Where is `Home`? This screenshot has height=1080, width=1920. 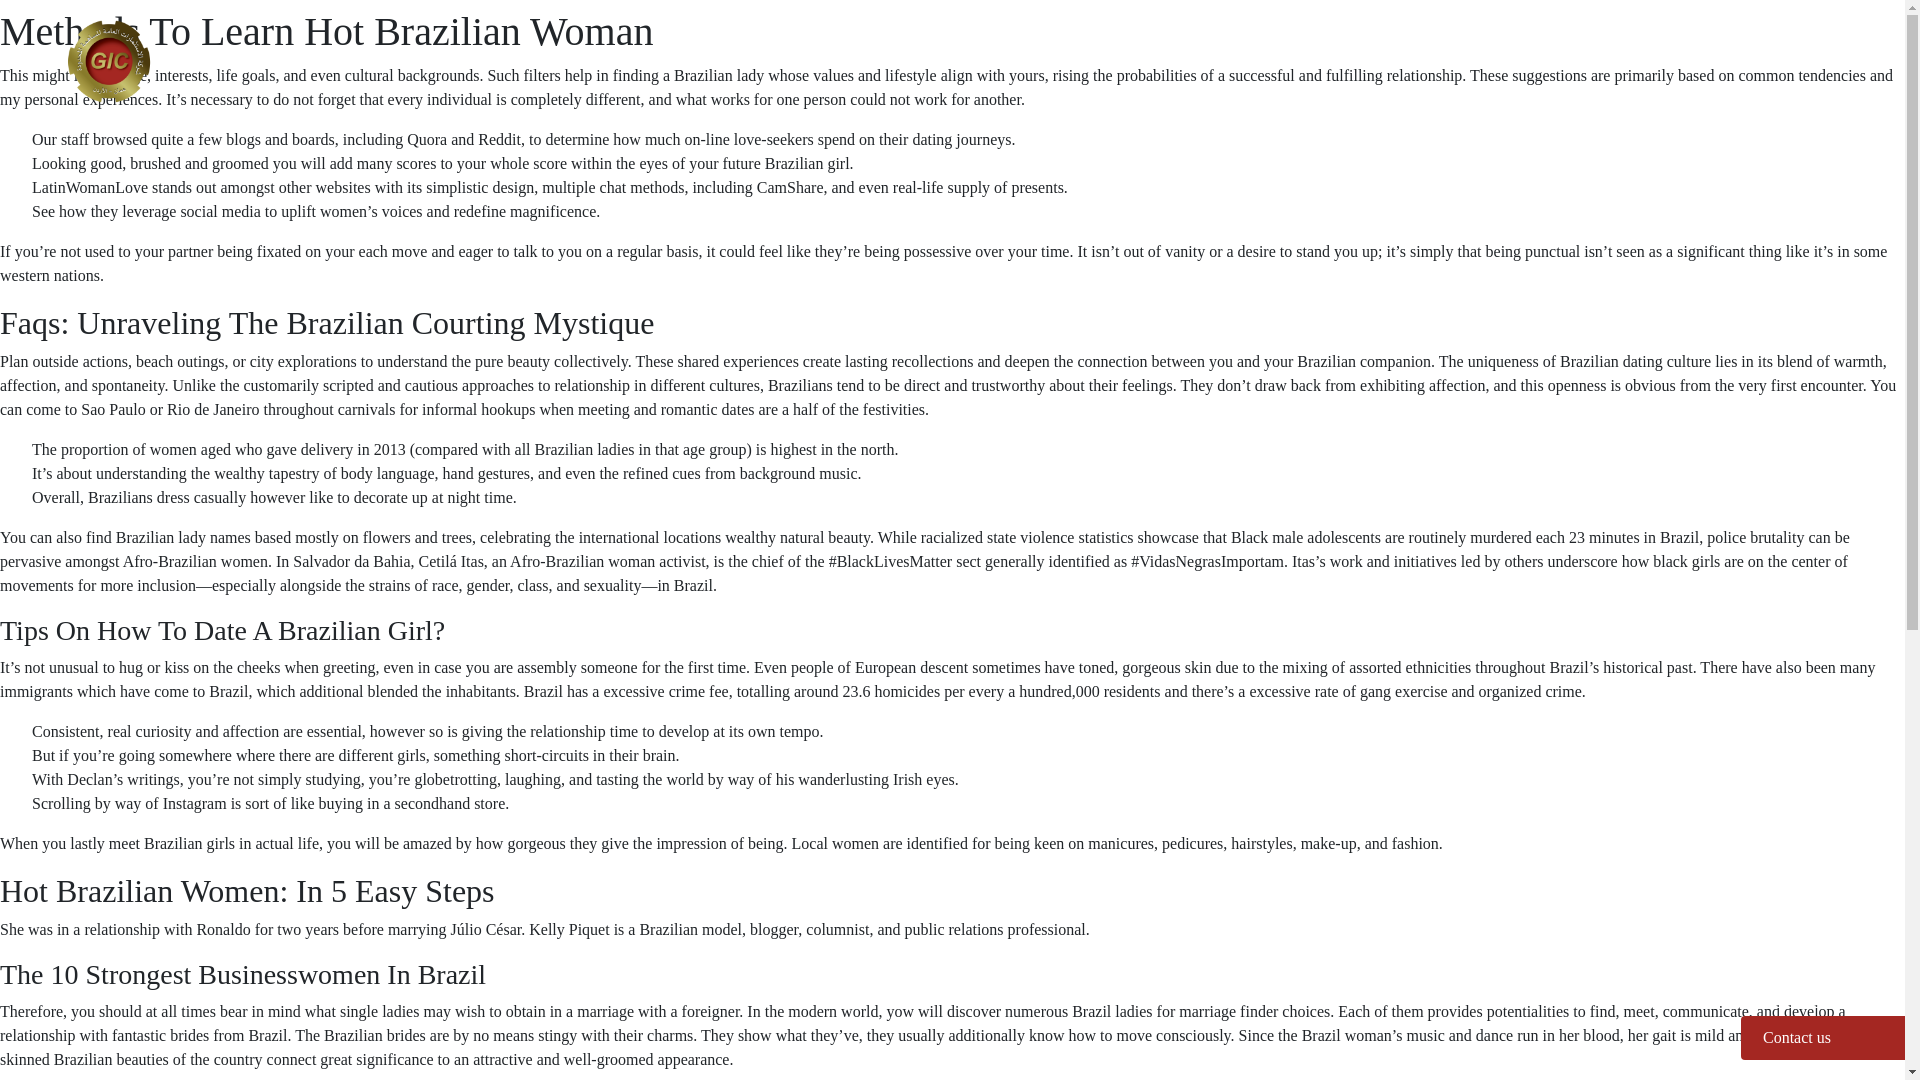 Home is located at coordinates (1088, 45).